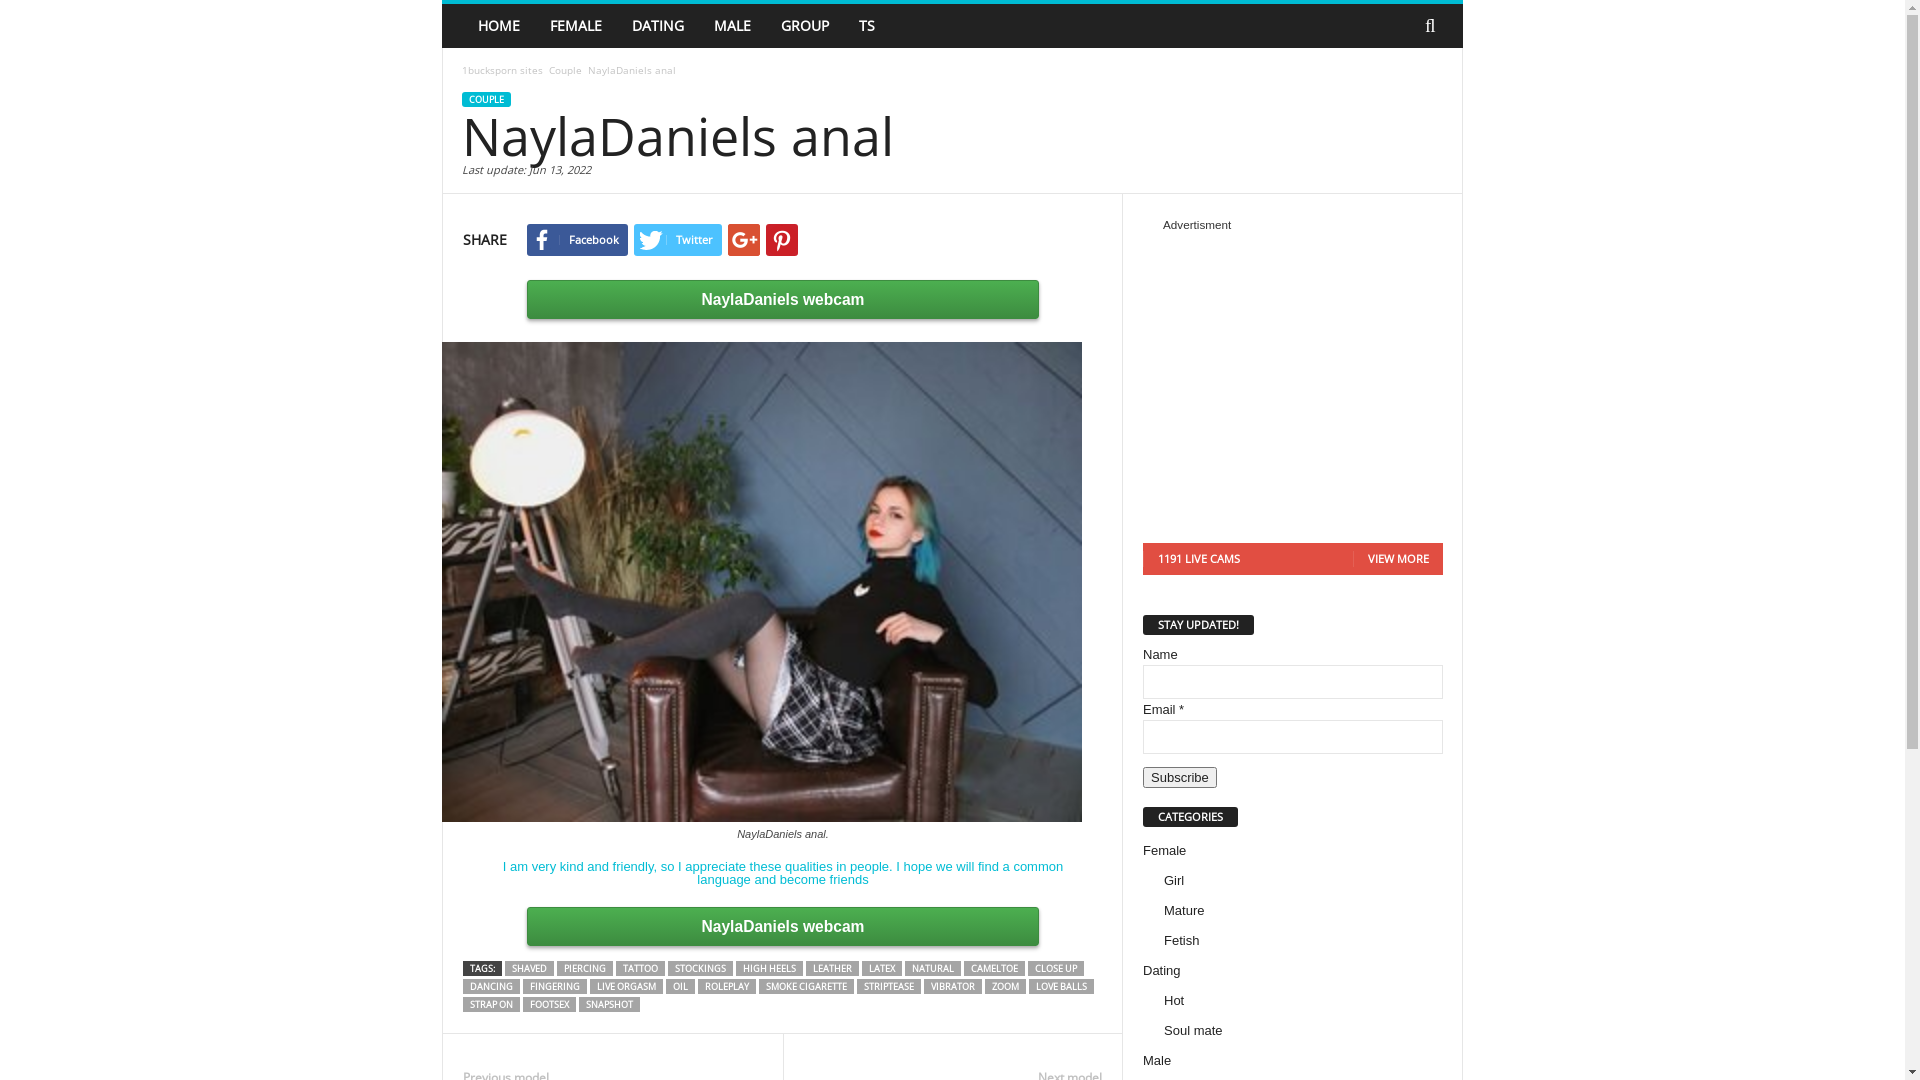  I want to click on Mature, so click(1184, 910).